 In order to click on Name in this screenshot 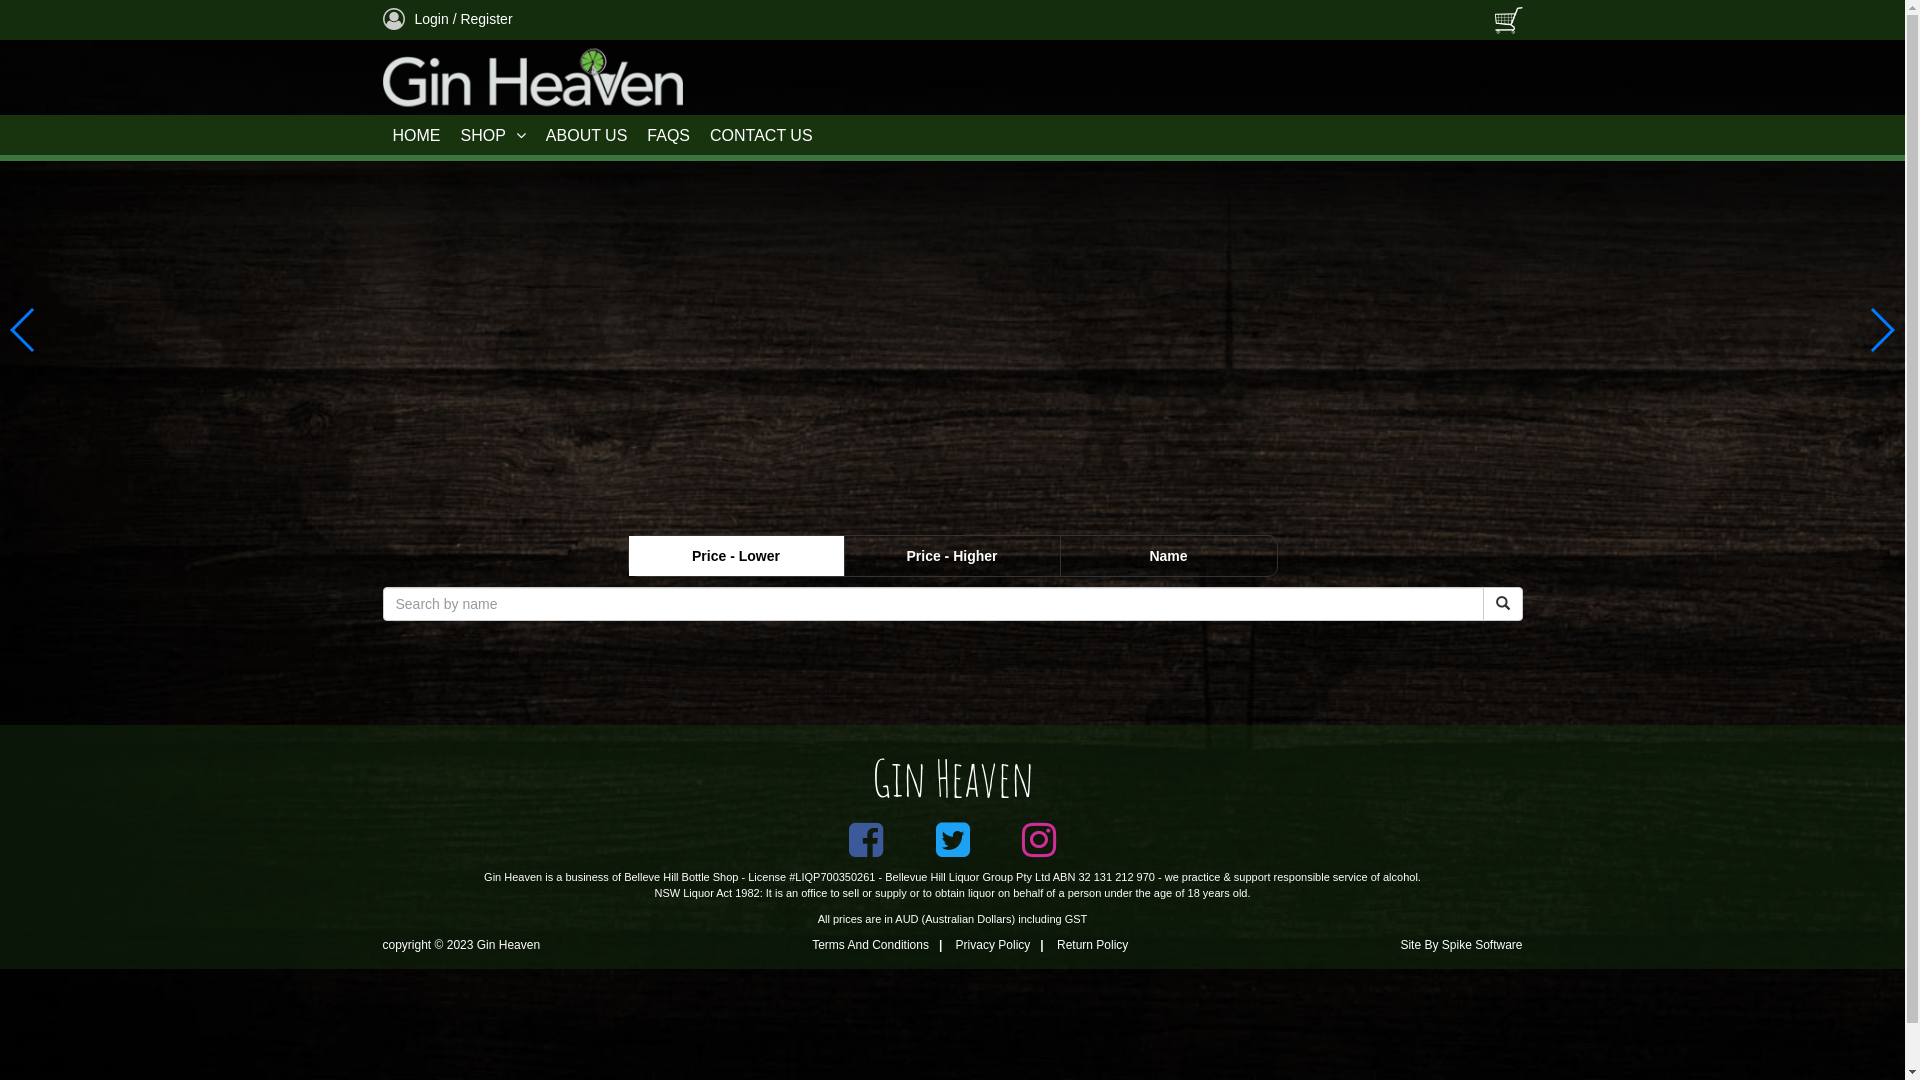, I will do `click(1168, 556)`.